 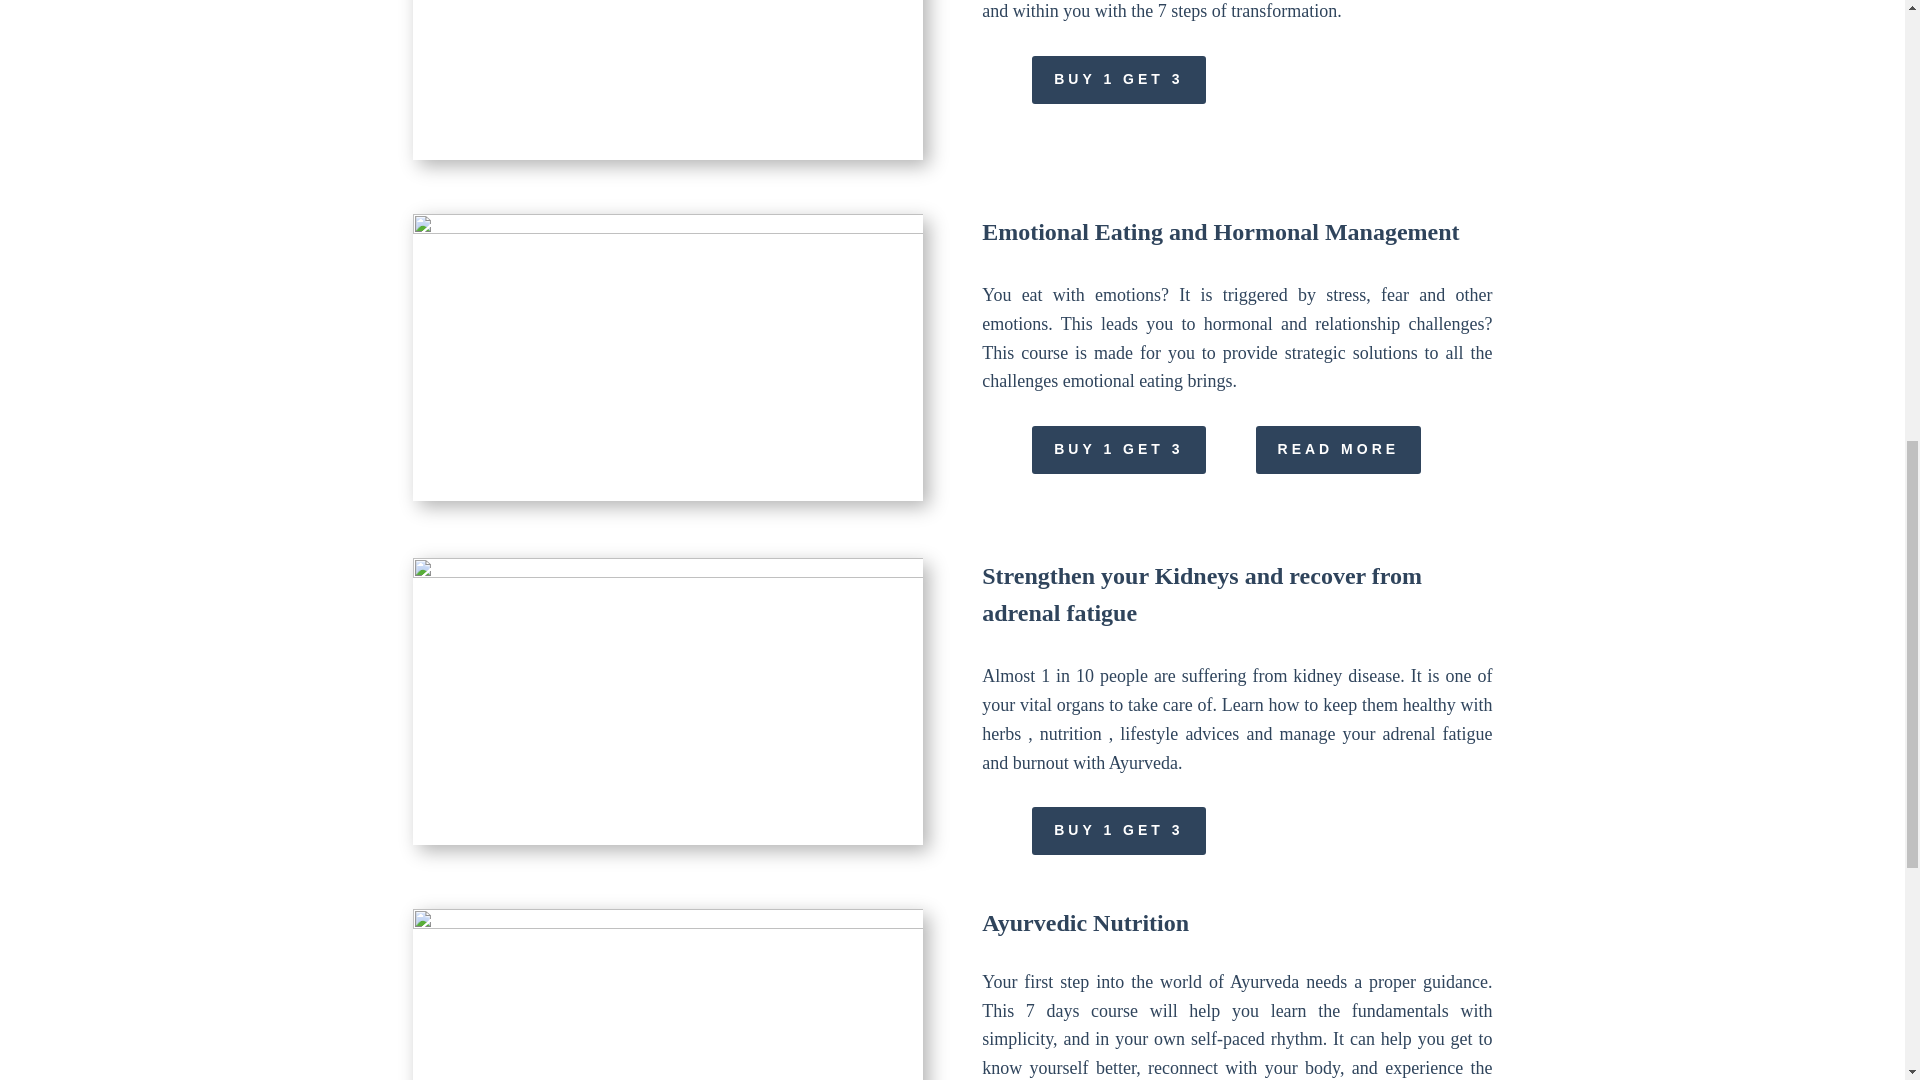 What do you see at coordinates (1118, 450) in the screenshot?
I see `BUY 1 GET 3` at bounding box center [1118, 450].